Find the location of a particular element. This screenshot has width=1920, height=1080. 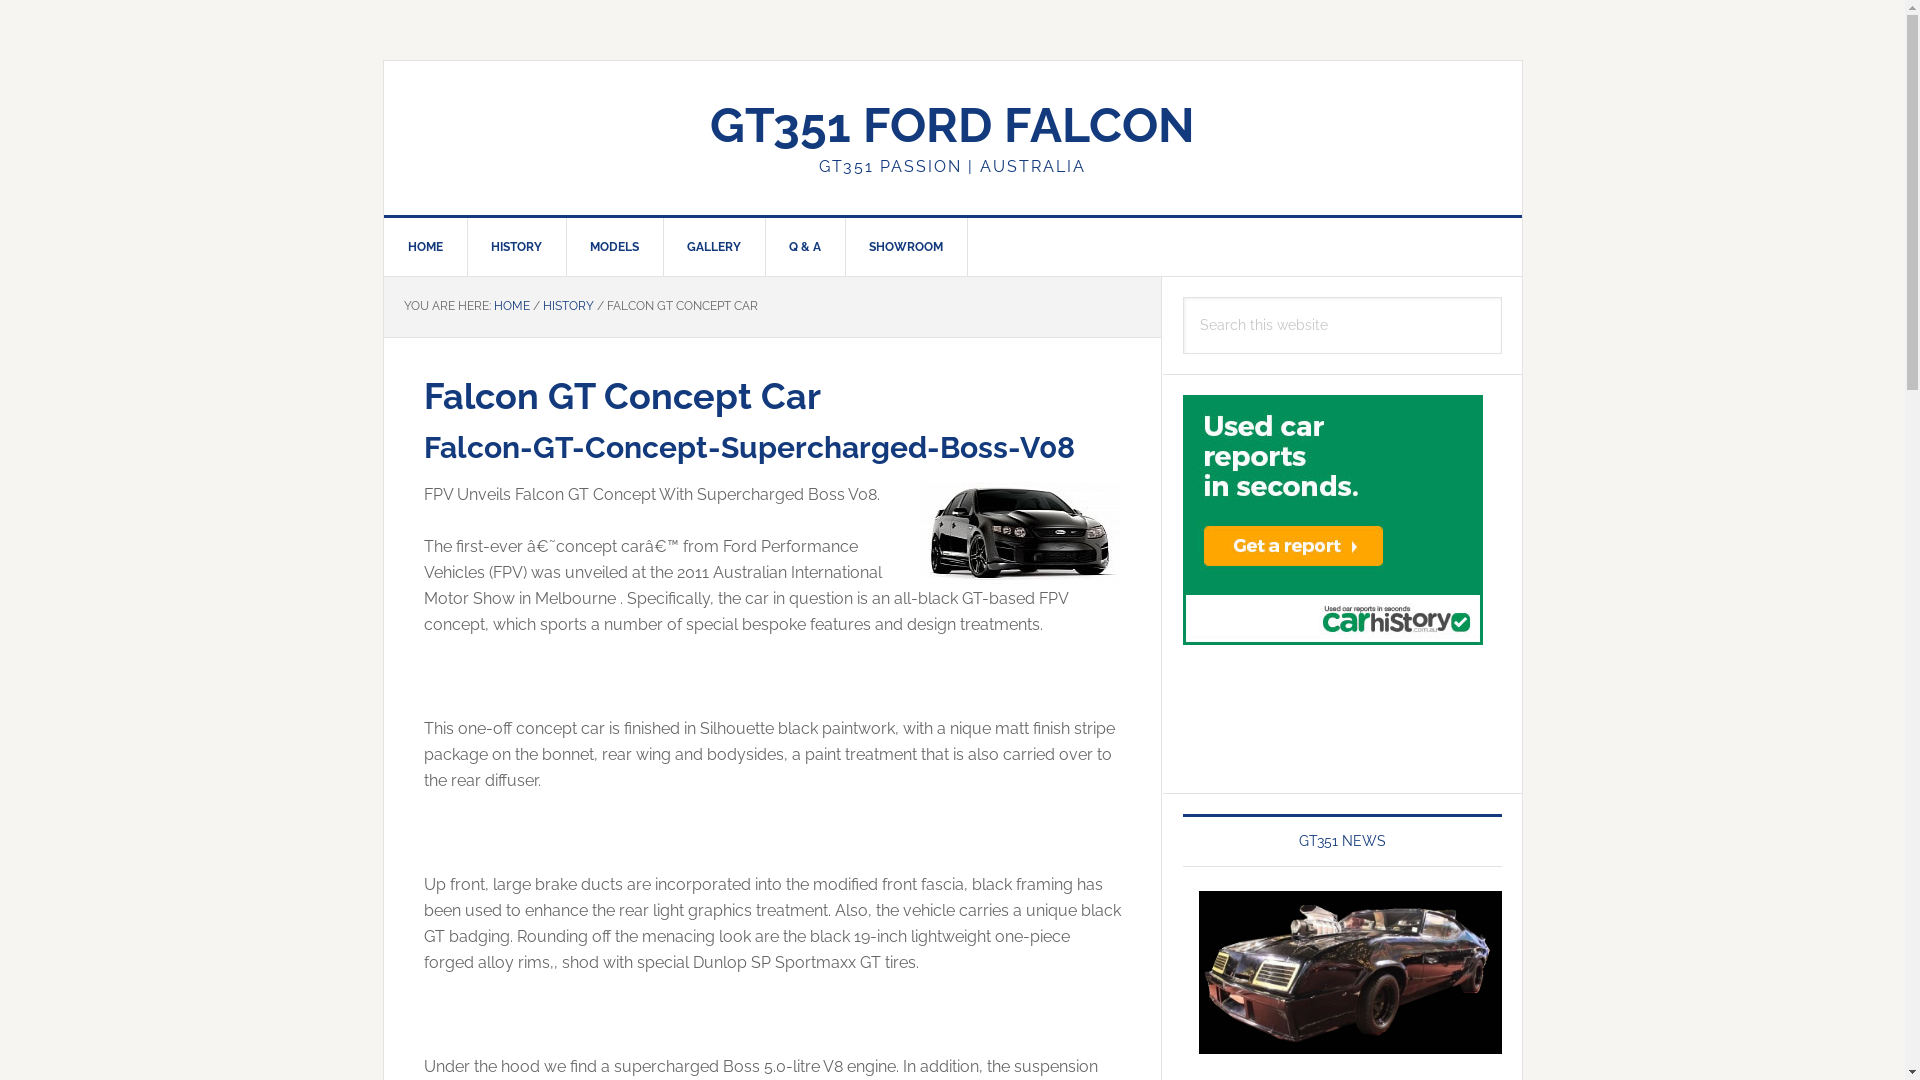

GT351 FORD FALCON is located at coordinates (952, 125).